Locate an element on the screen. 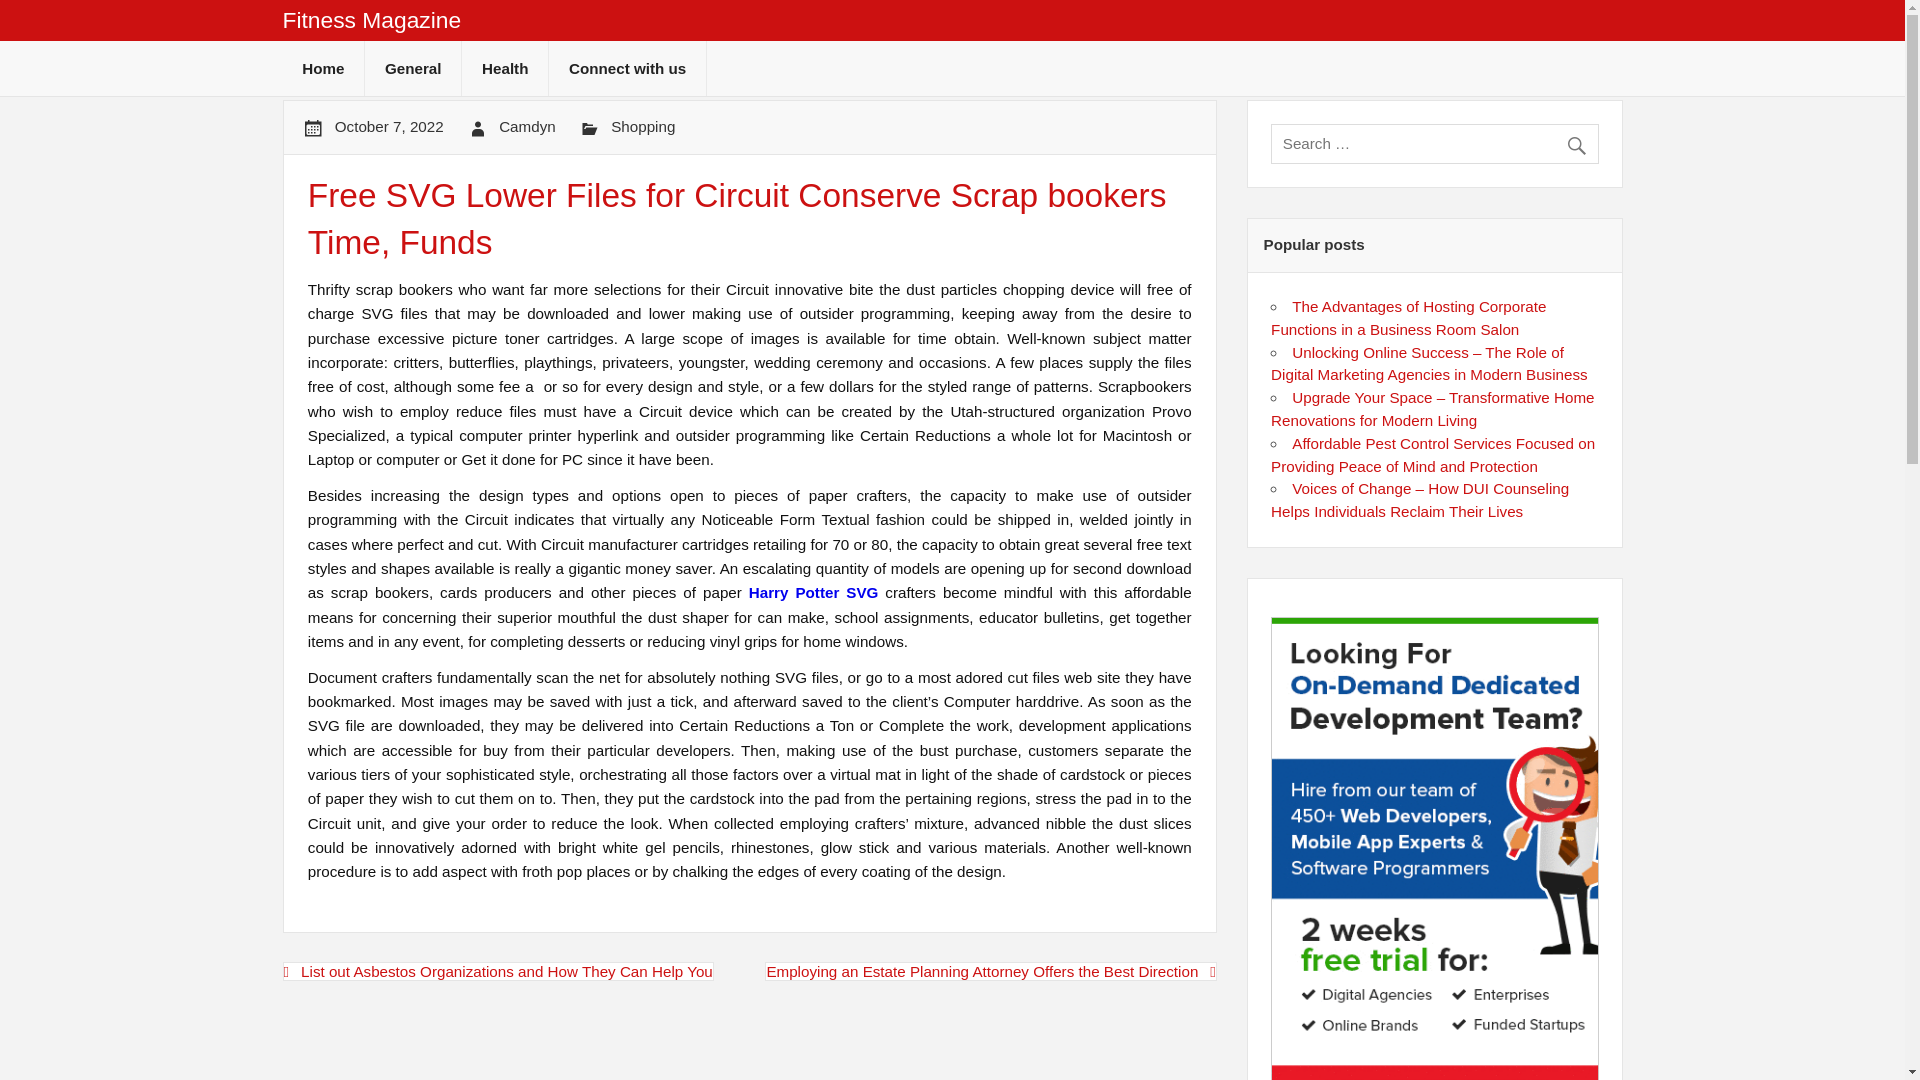  Fitness Magazine is located at coordinates (371, 20).